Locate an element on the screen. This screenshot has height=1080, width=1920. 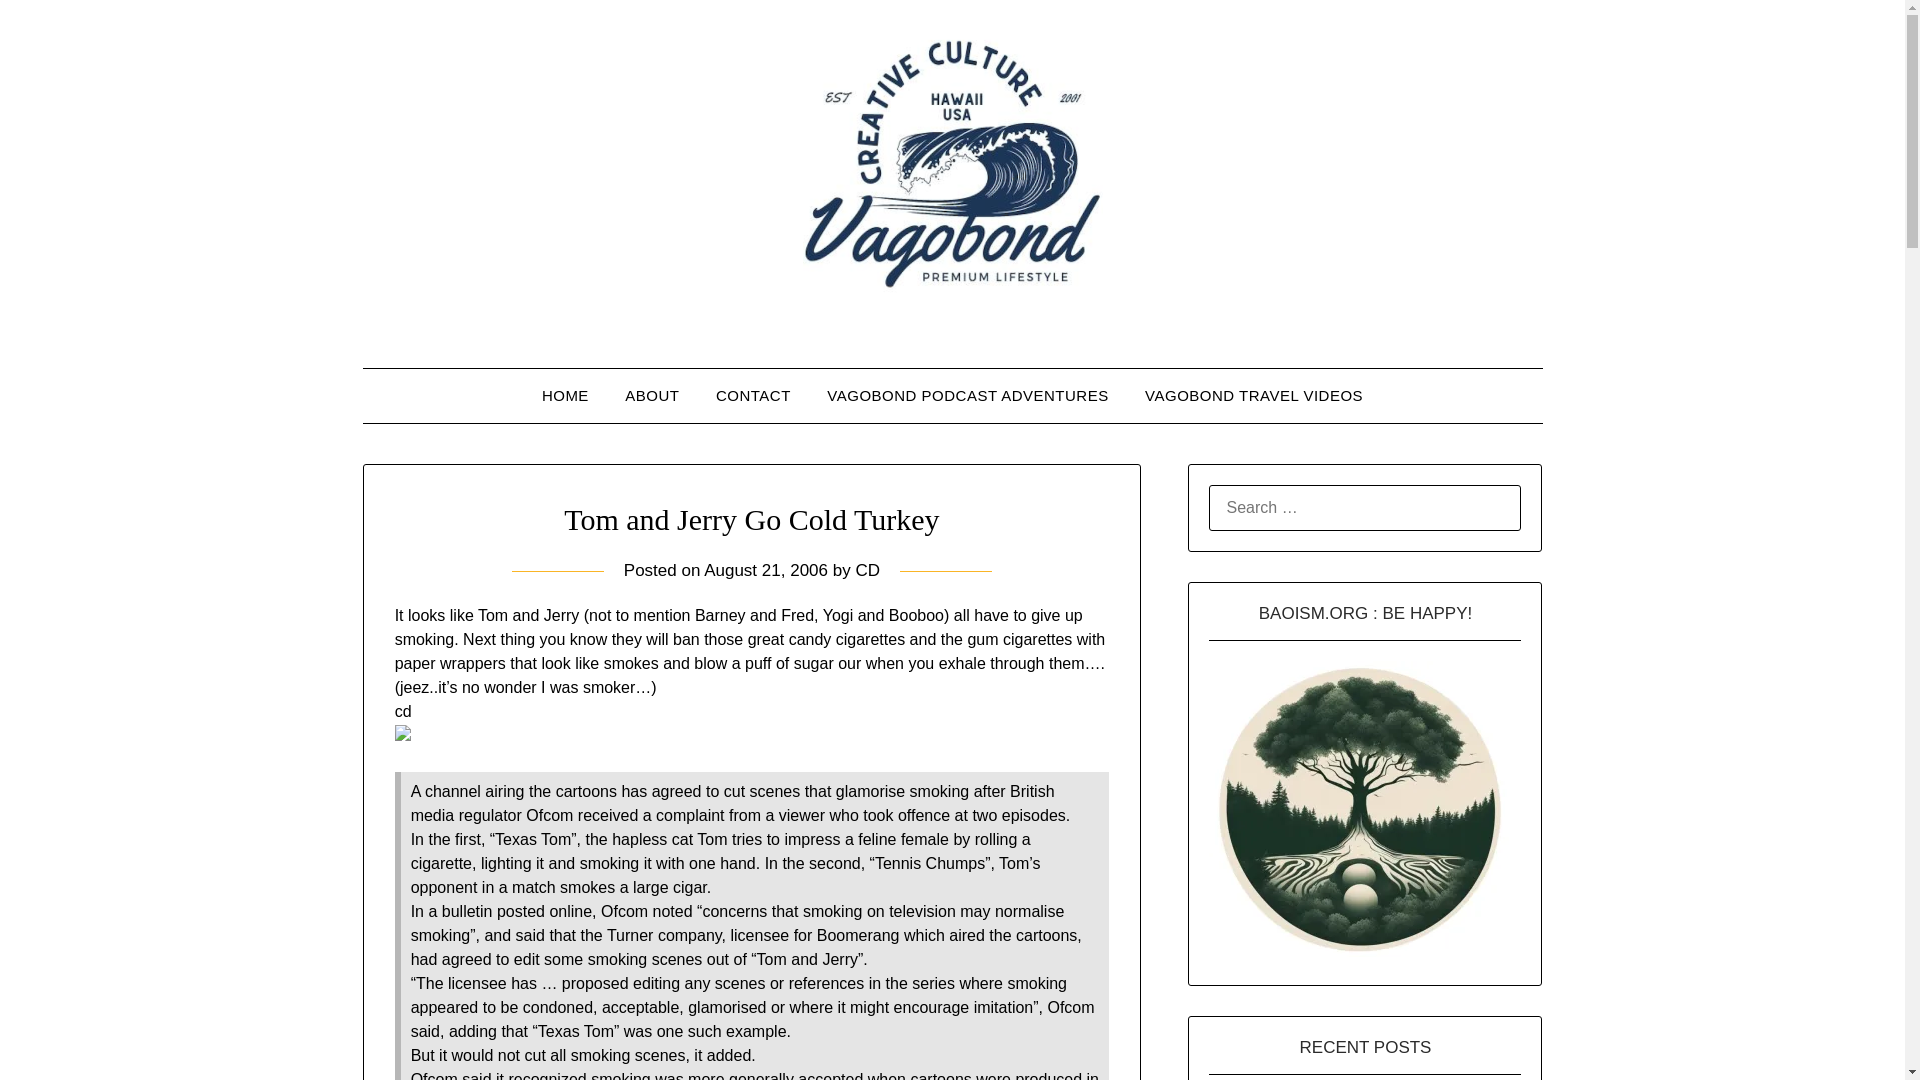
HOME is located at coordinates (565, 396).